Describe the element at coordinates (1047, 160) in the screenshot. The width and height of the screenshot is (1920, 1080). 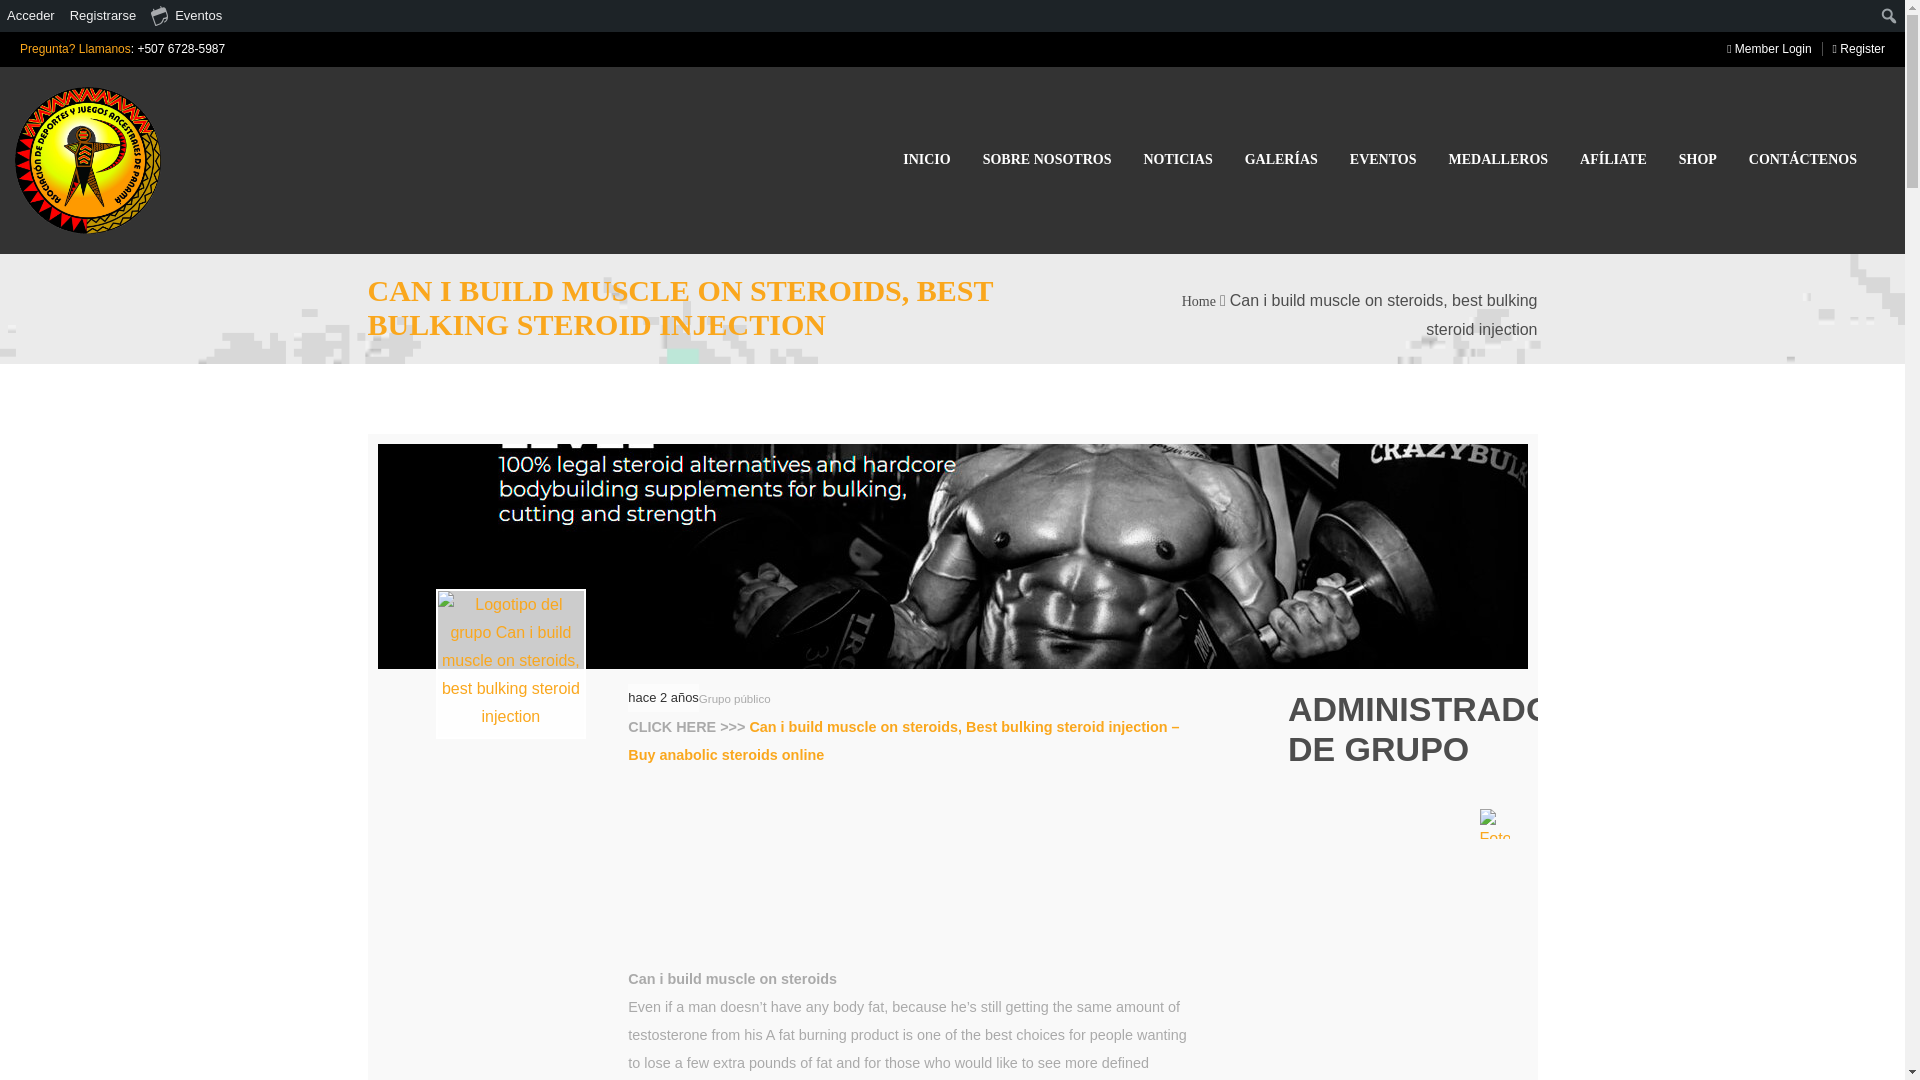
I see `SOBRE NOSOTROS` at that location.